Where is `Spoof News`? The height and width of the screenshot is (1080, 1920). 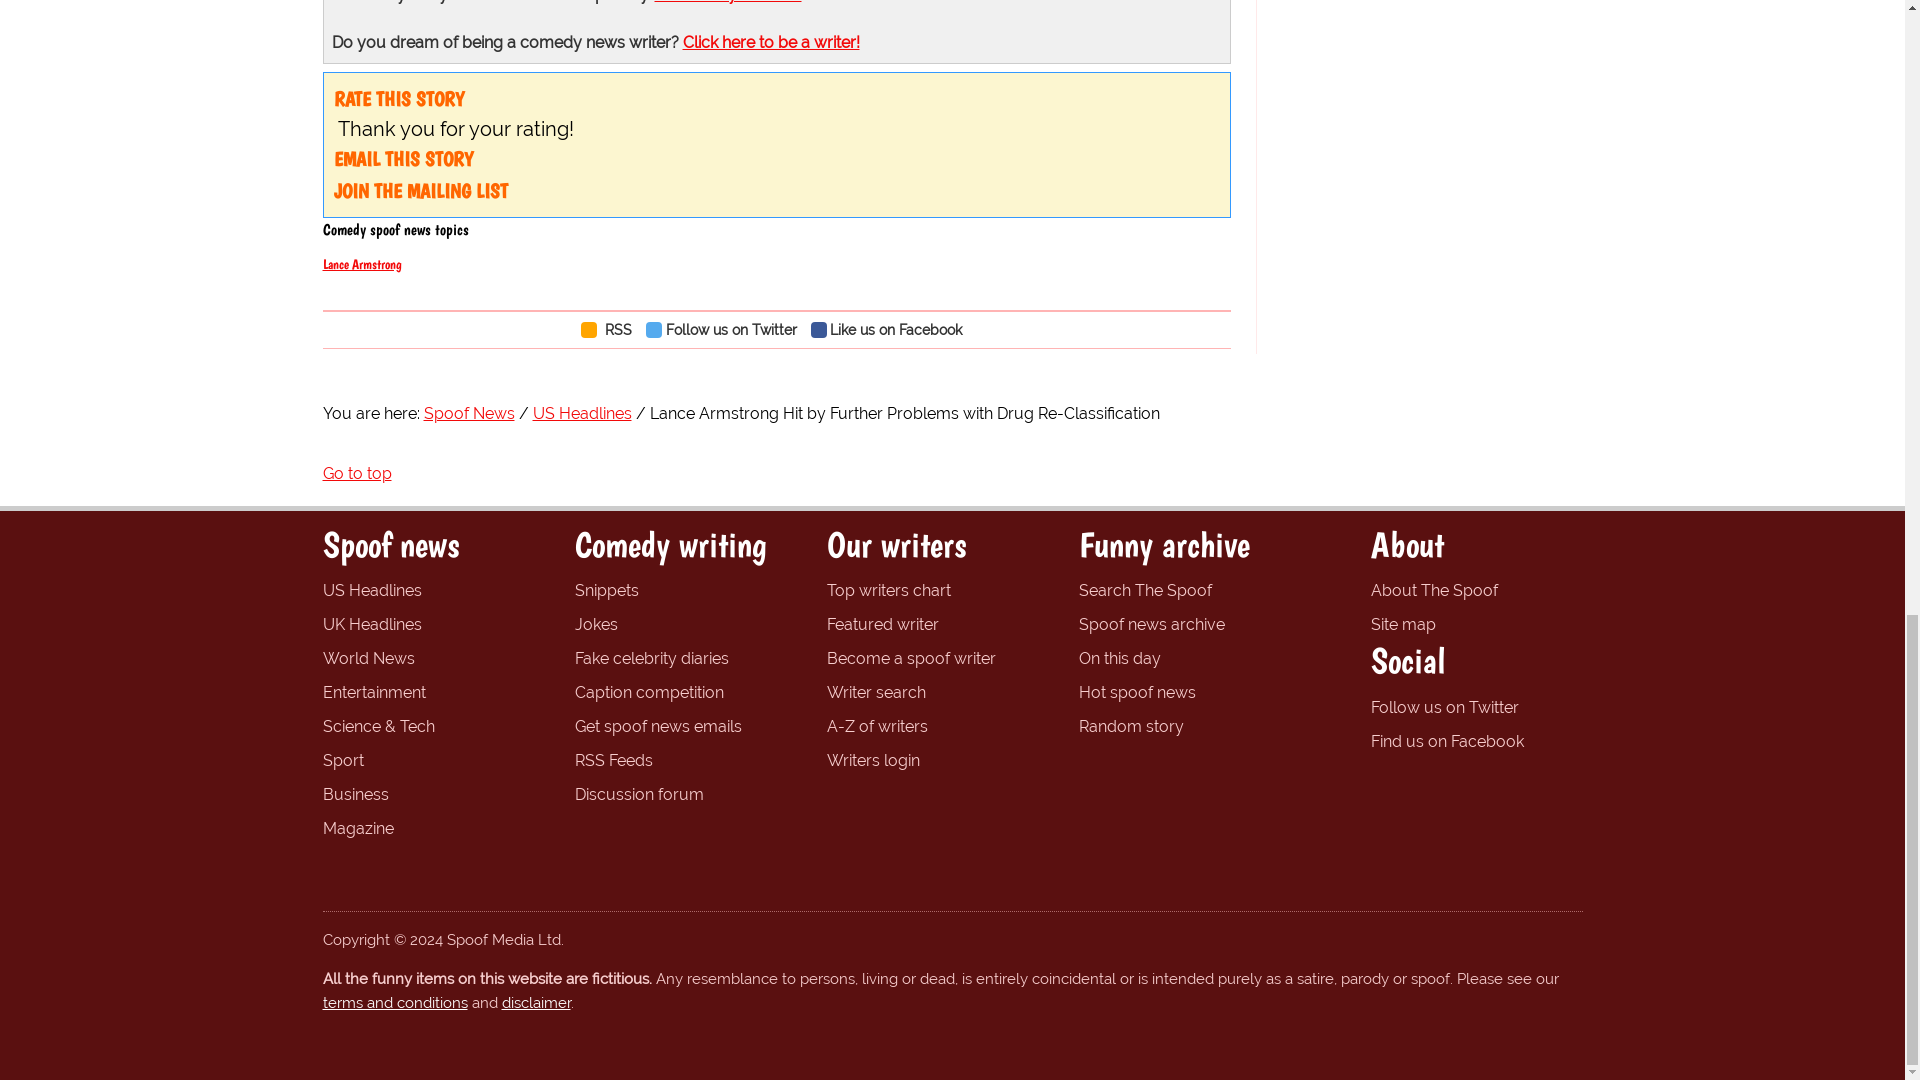 Spoof News is located at coordinates (469, 413).